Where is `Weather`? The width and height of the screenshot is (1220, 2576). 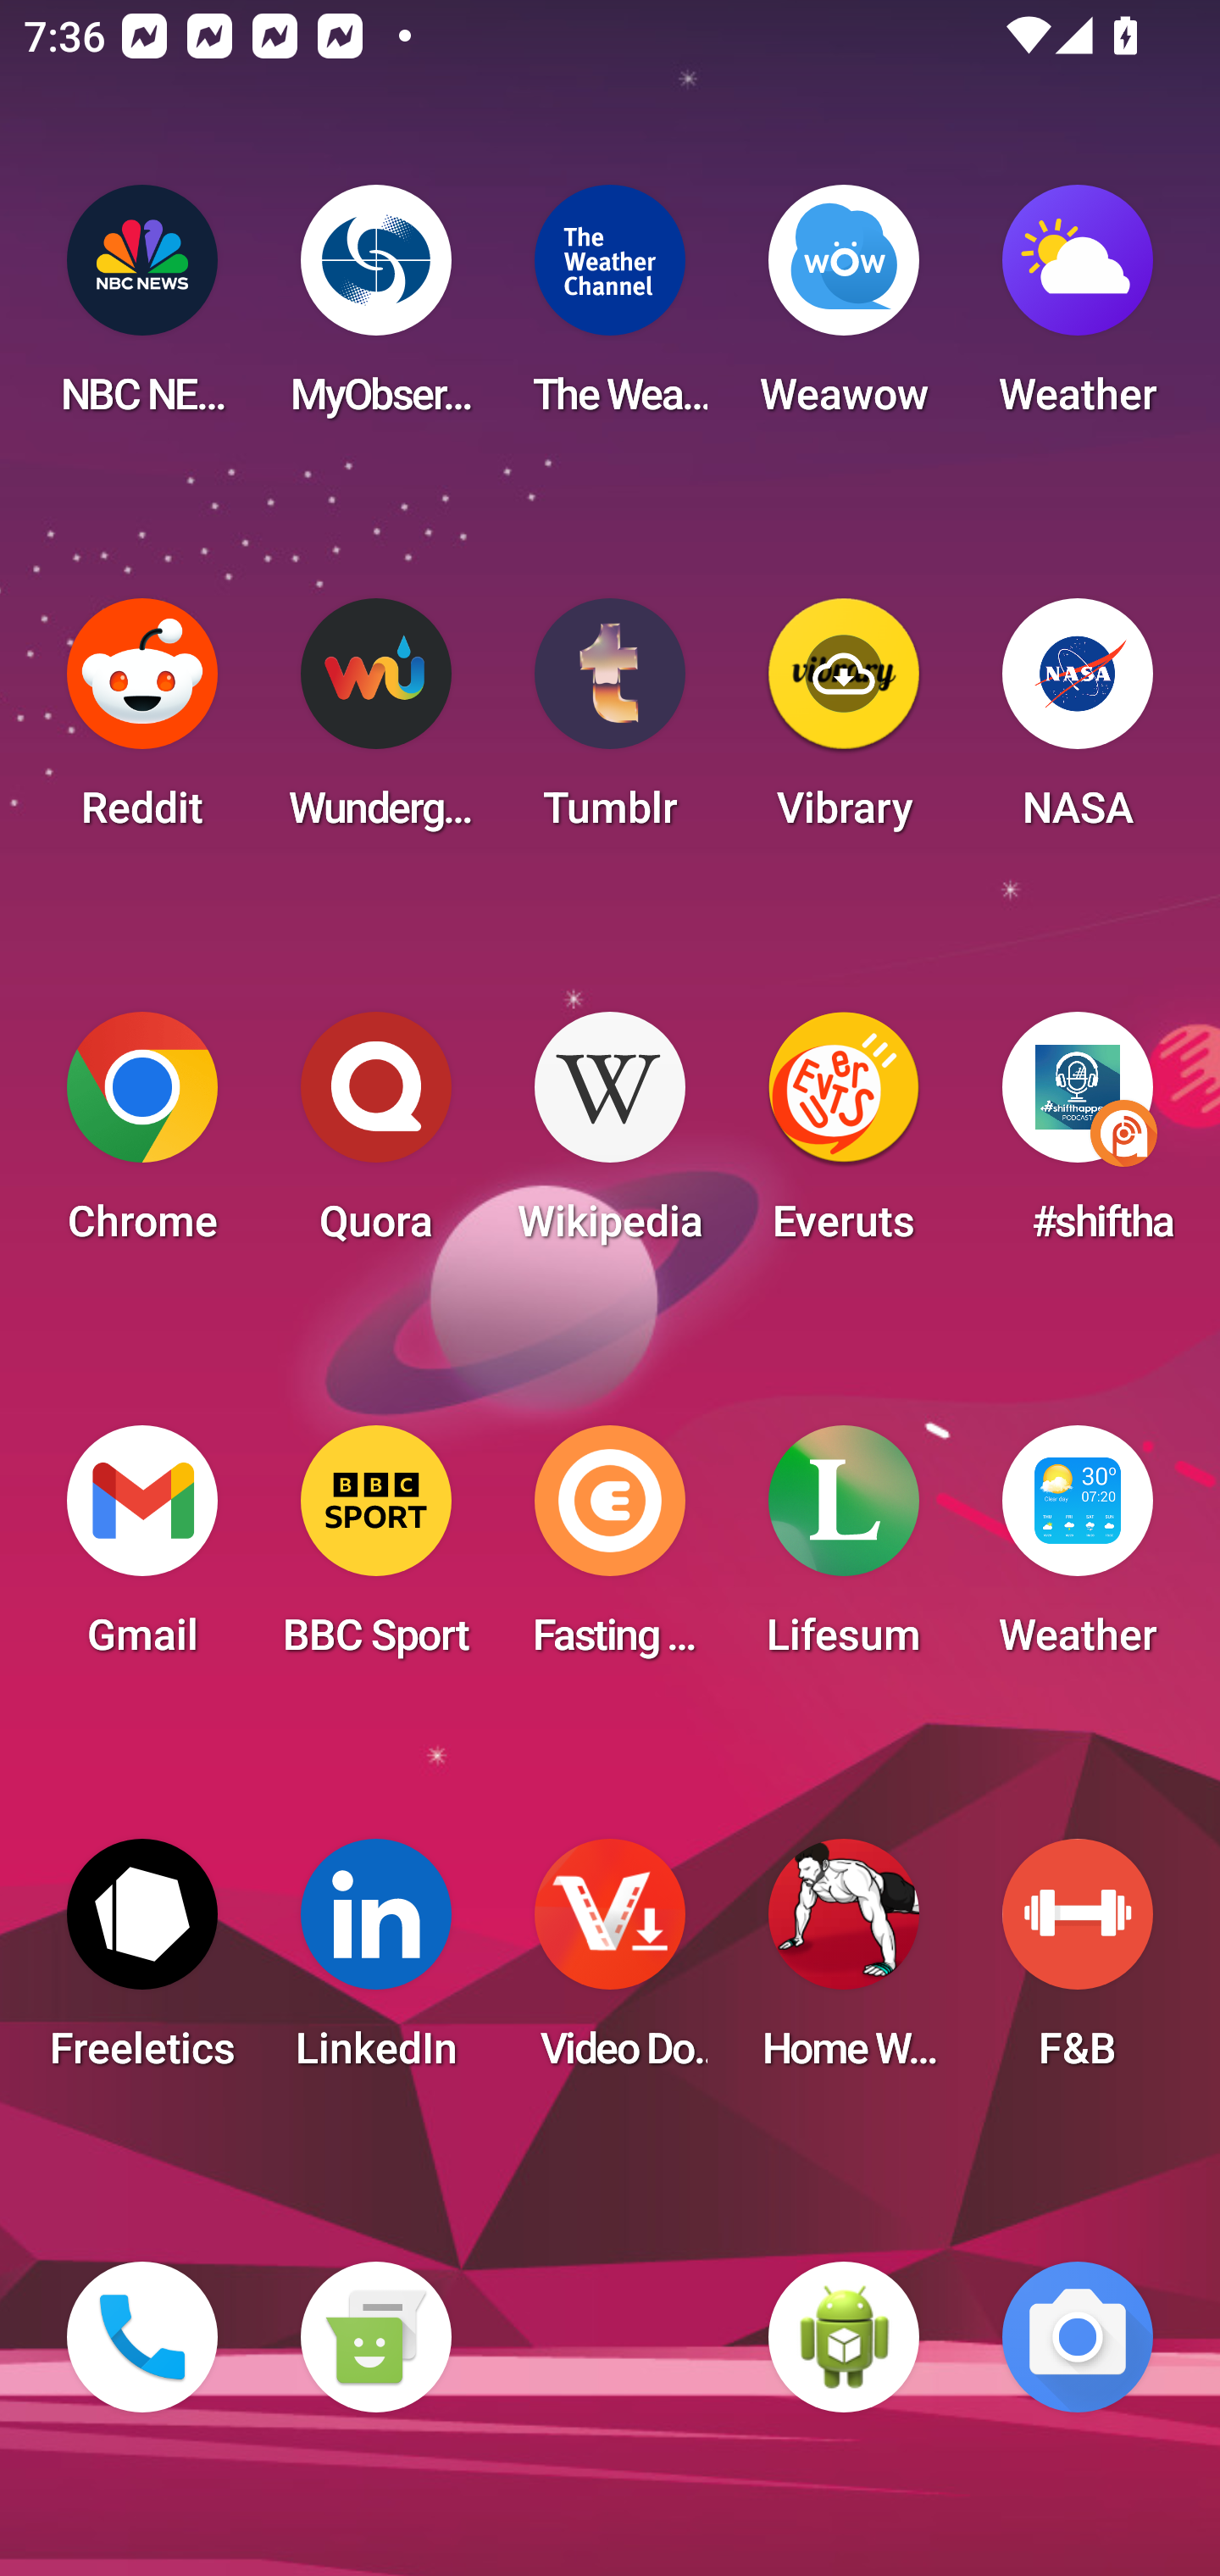
Weather is located at coordinates (1078, 310).